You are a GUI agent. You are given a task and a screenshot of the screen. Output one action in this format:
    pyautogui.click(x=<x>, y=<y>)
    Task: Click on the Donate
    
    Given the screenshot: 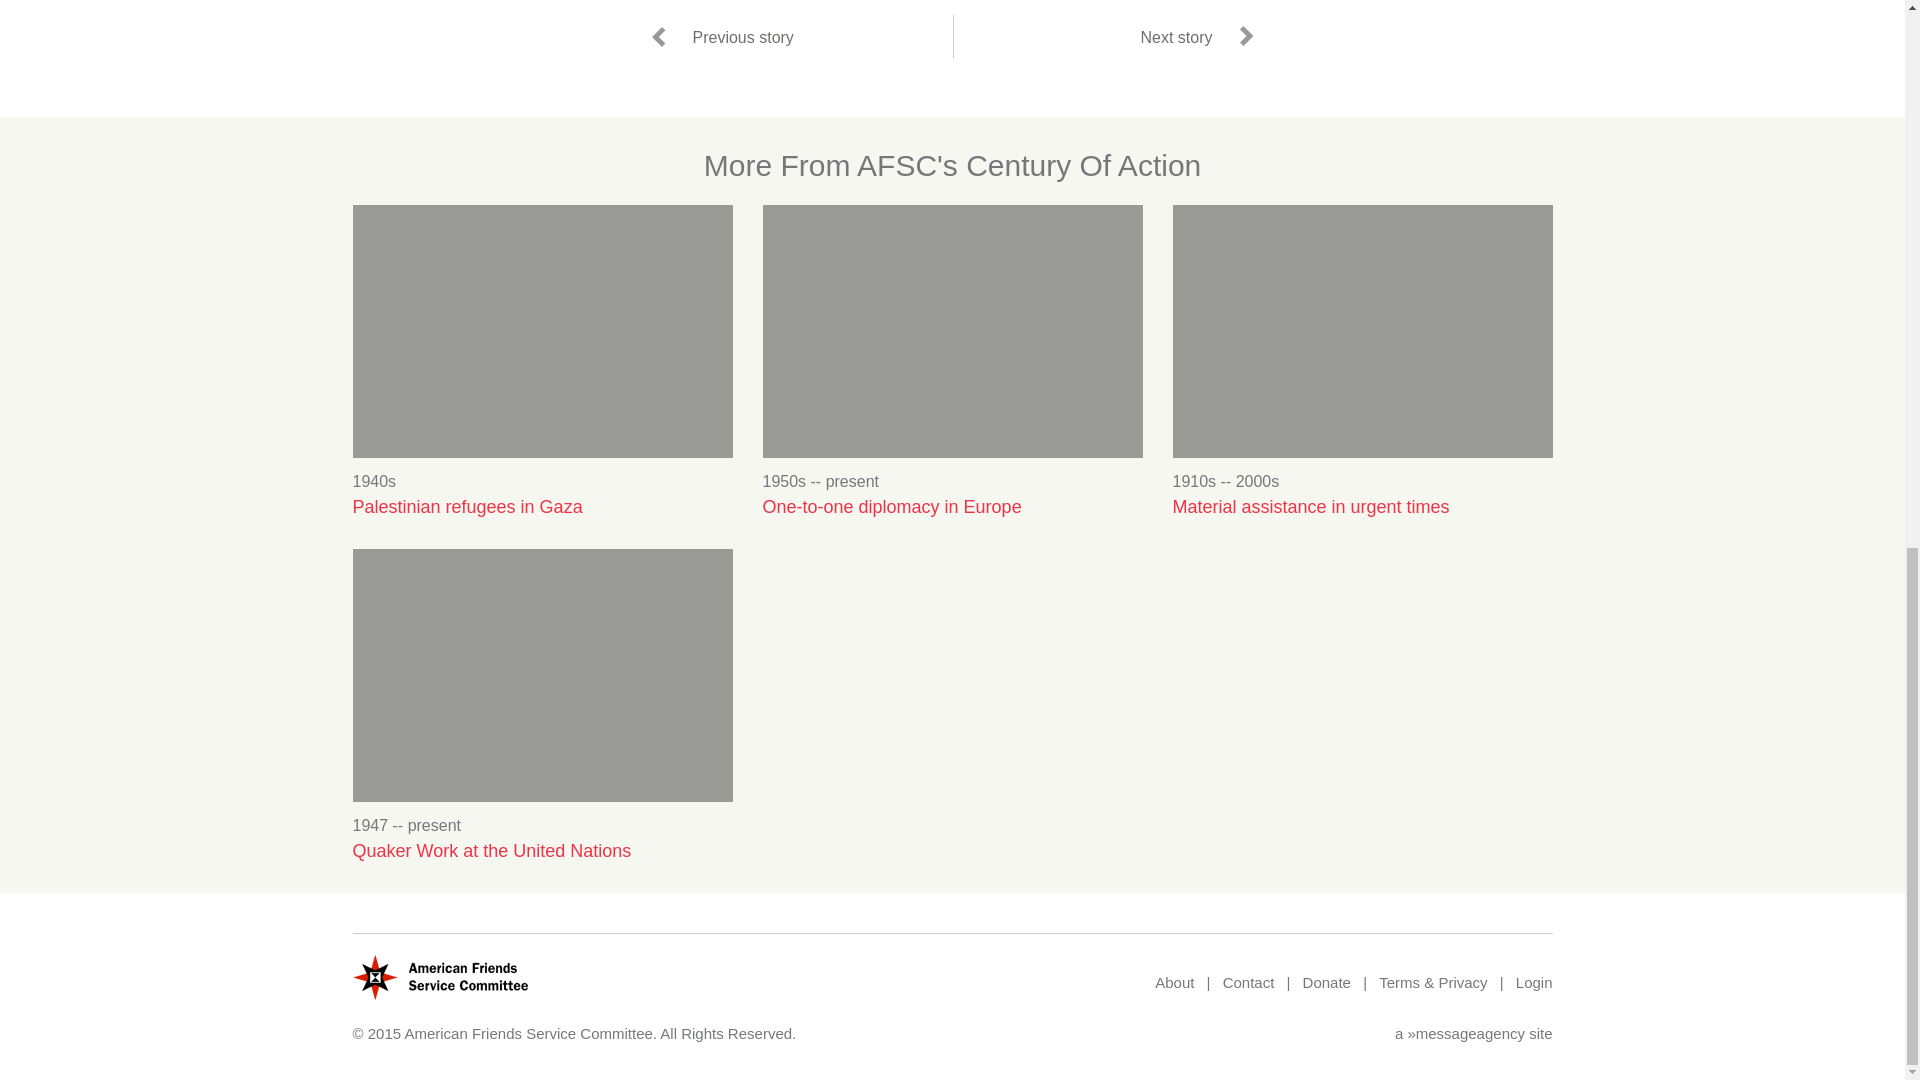 What is the action you would take?
    pyautogui.click(x=1327, y=982)
    